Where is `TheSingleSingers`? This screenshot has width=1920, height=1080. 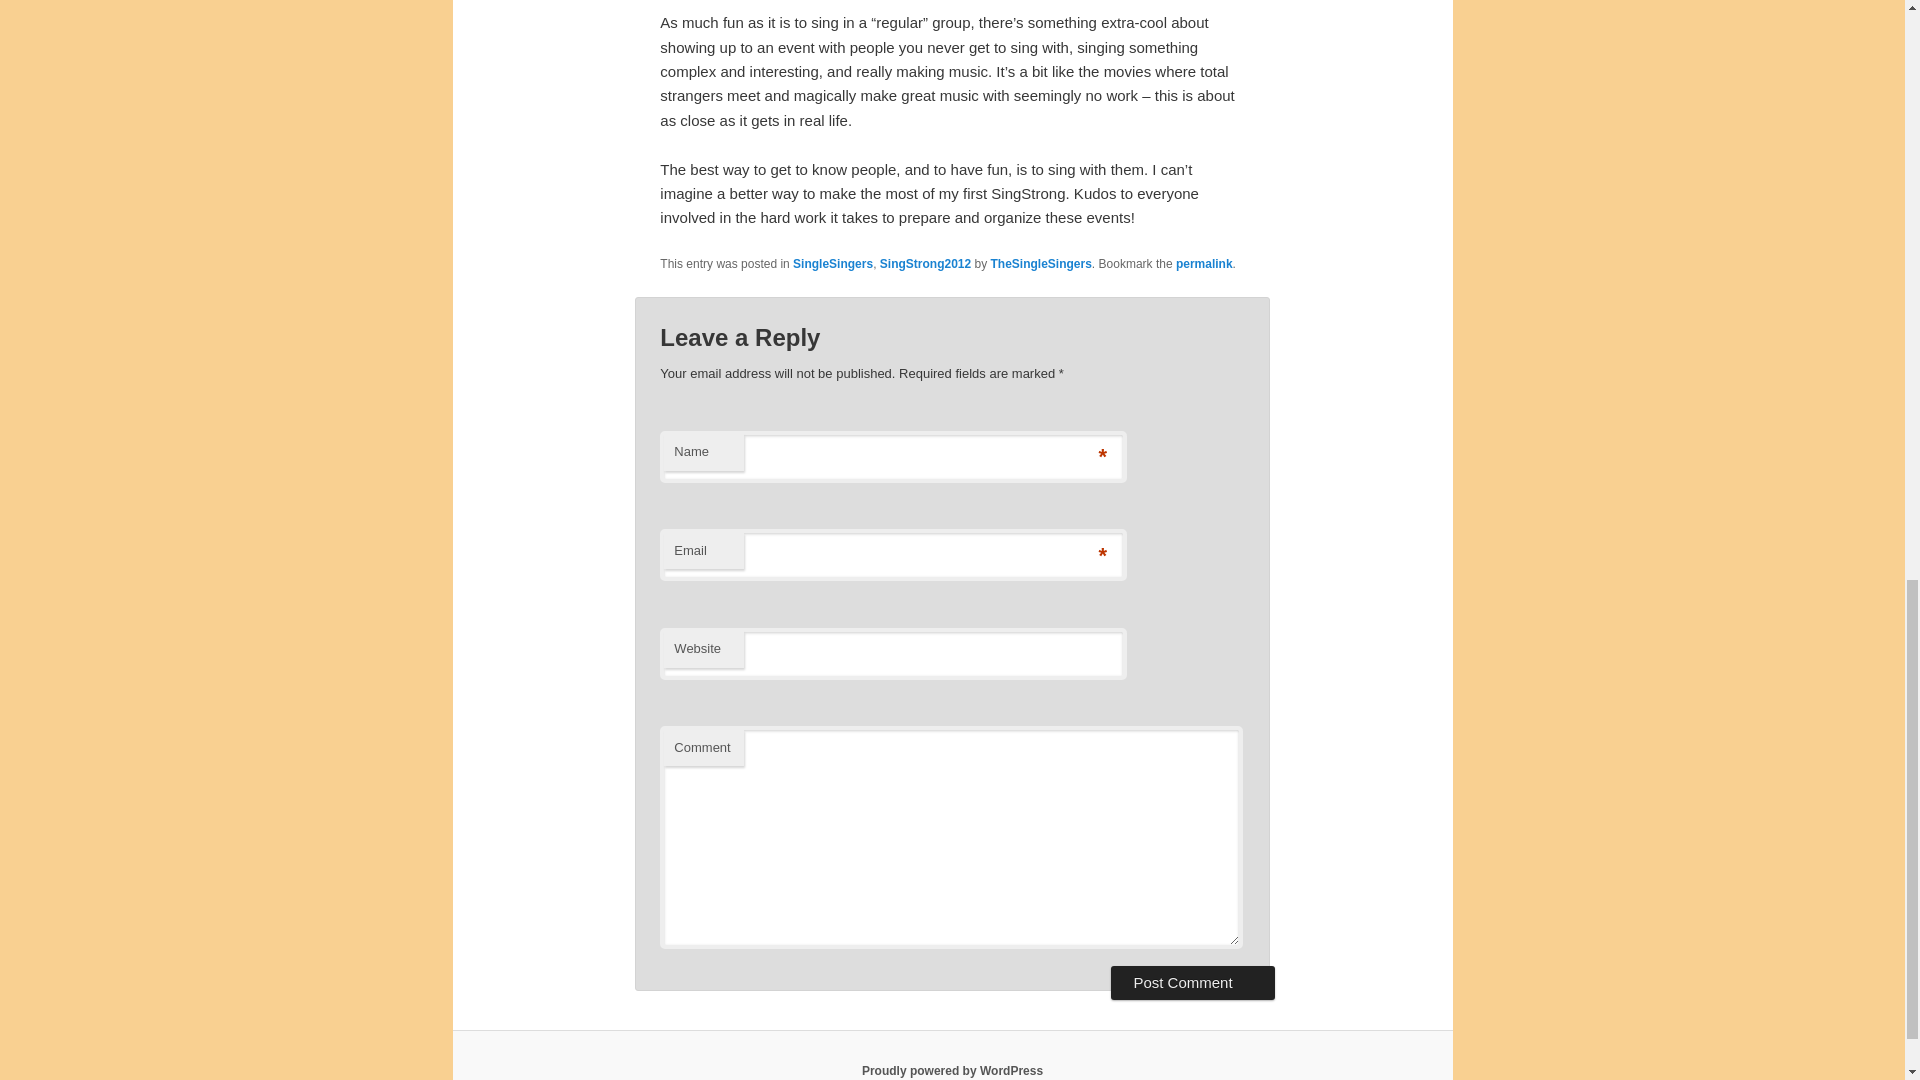 TheSingleSingers is located at coordinates (1040, 264).